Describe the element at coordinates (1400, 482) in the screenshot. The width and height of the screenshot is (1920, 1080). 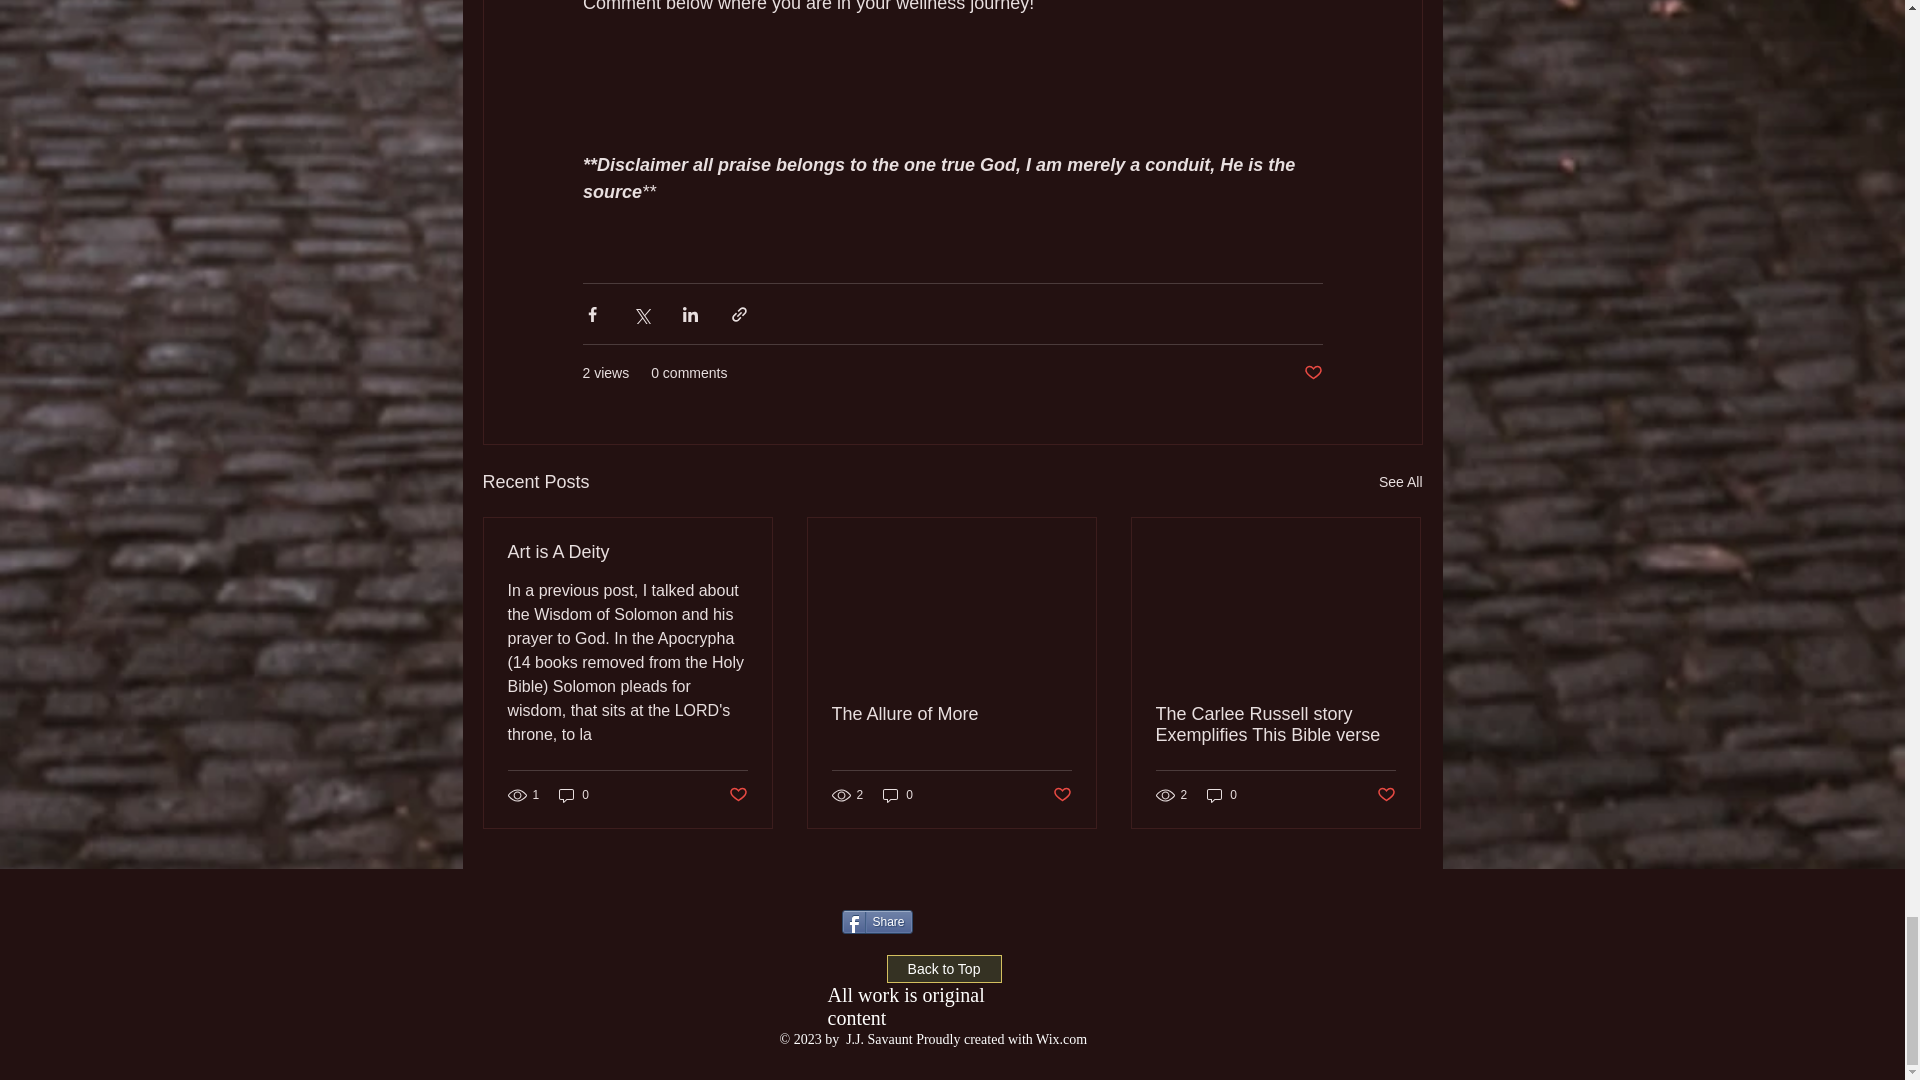
I see `See All` at that location.